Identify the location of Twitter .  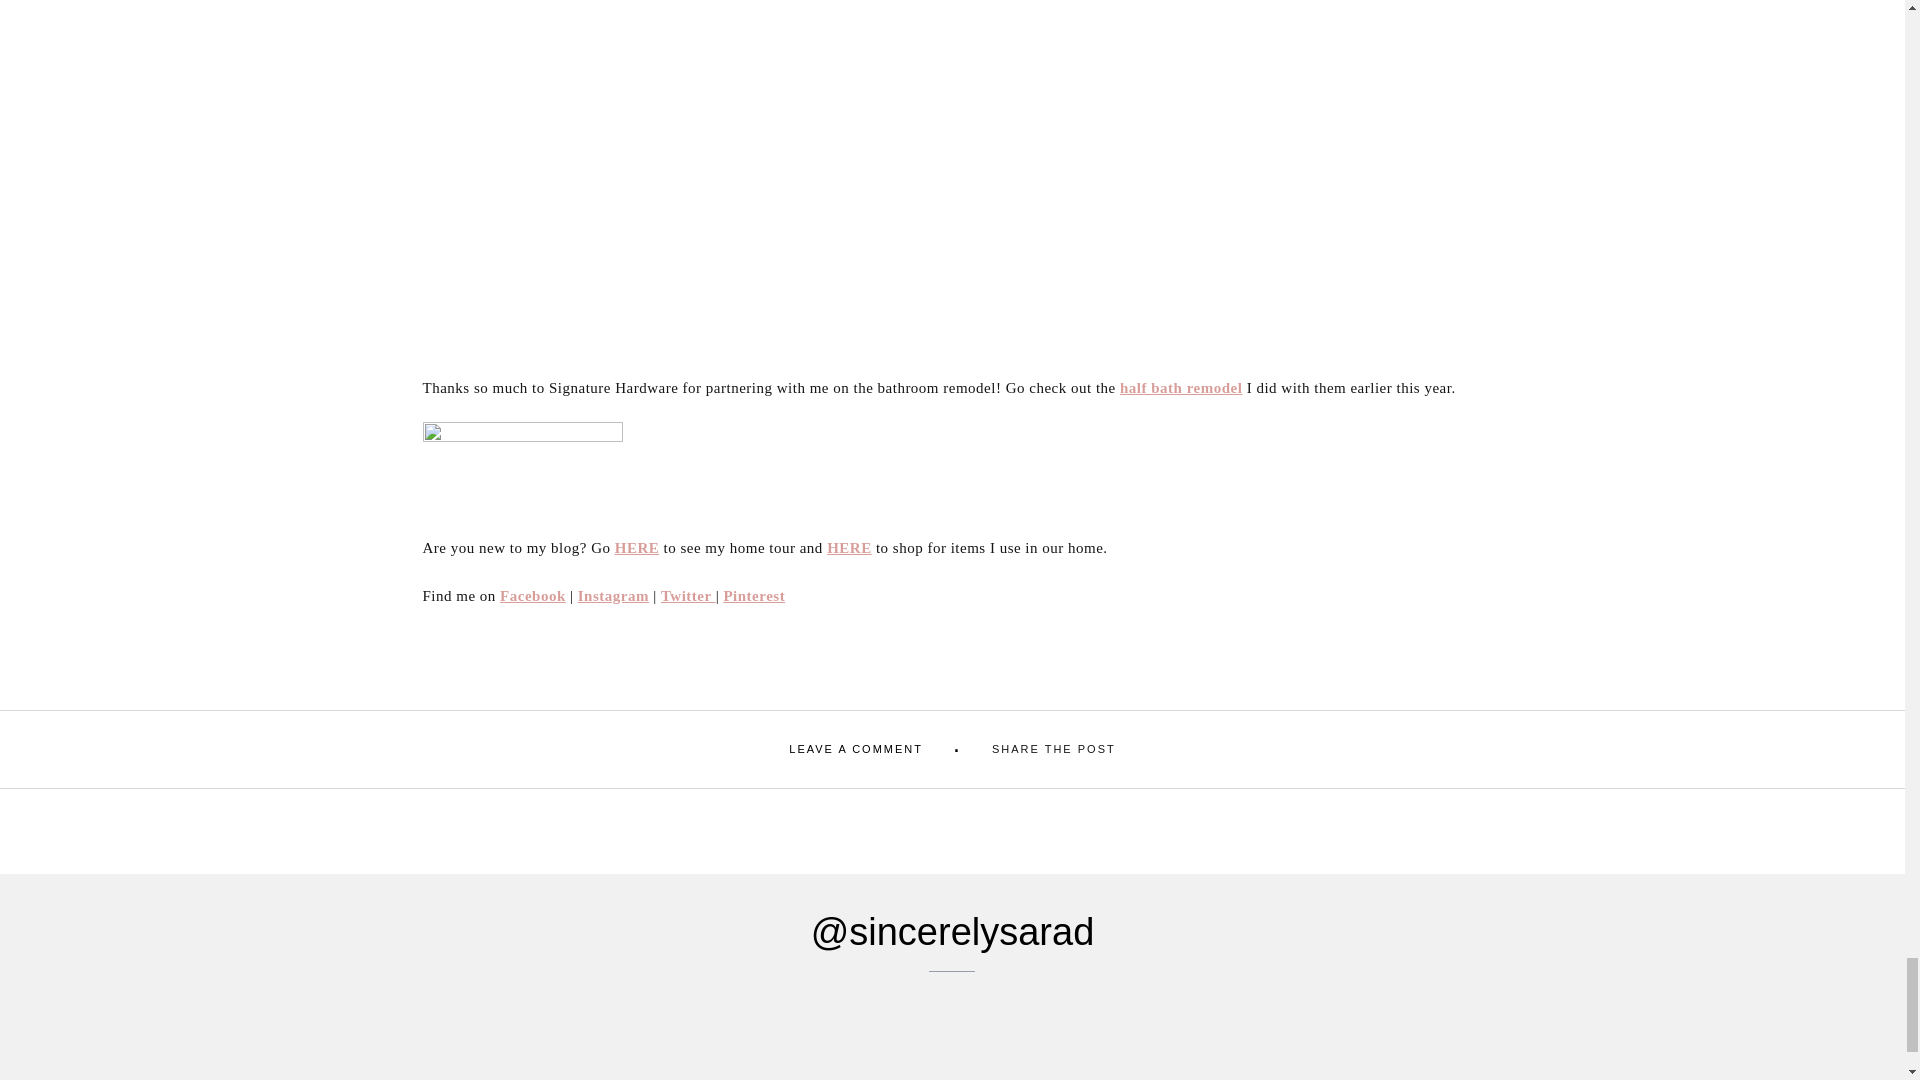
(688, 595).